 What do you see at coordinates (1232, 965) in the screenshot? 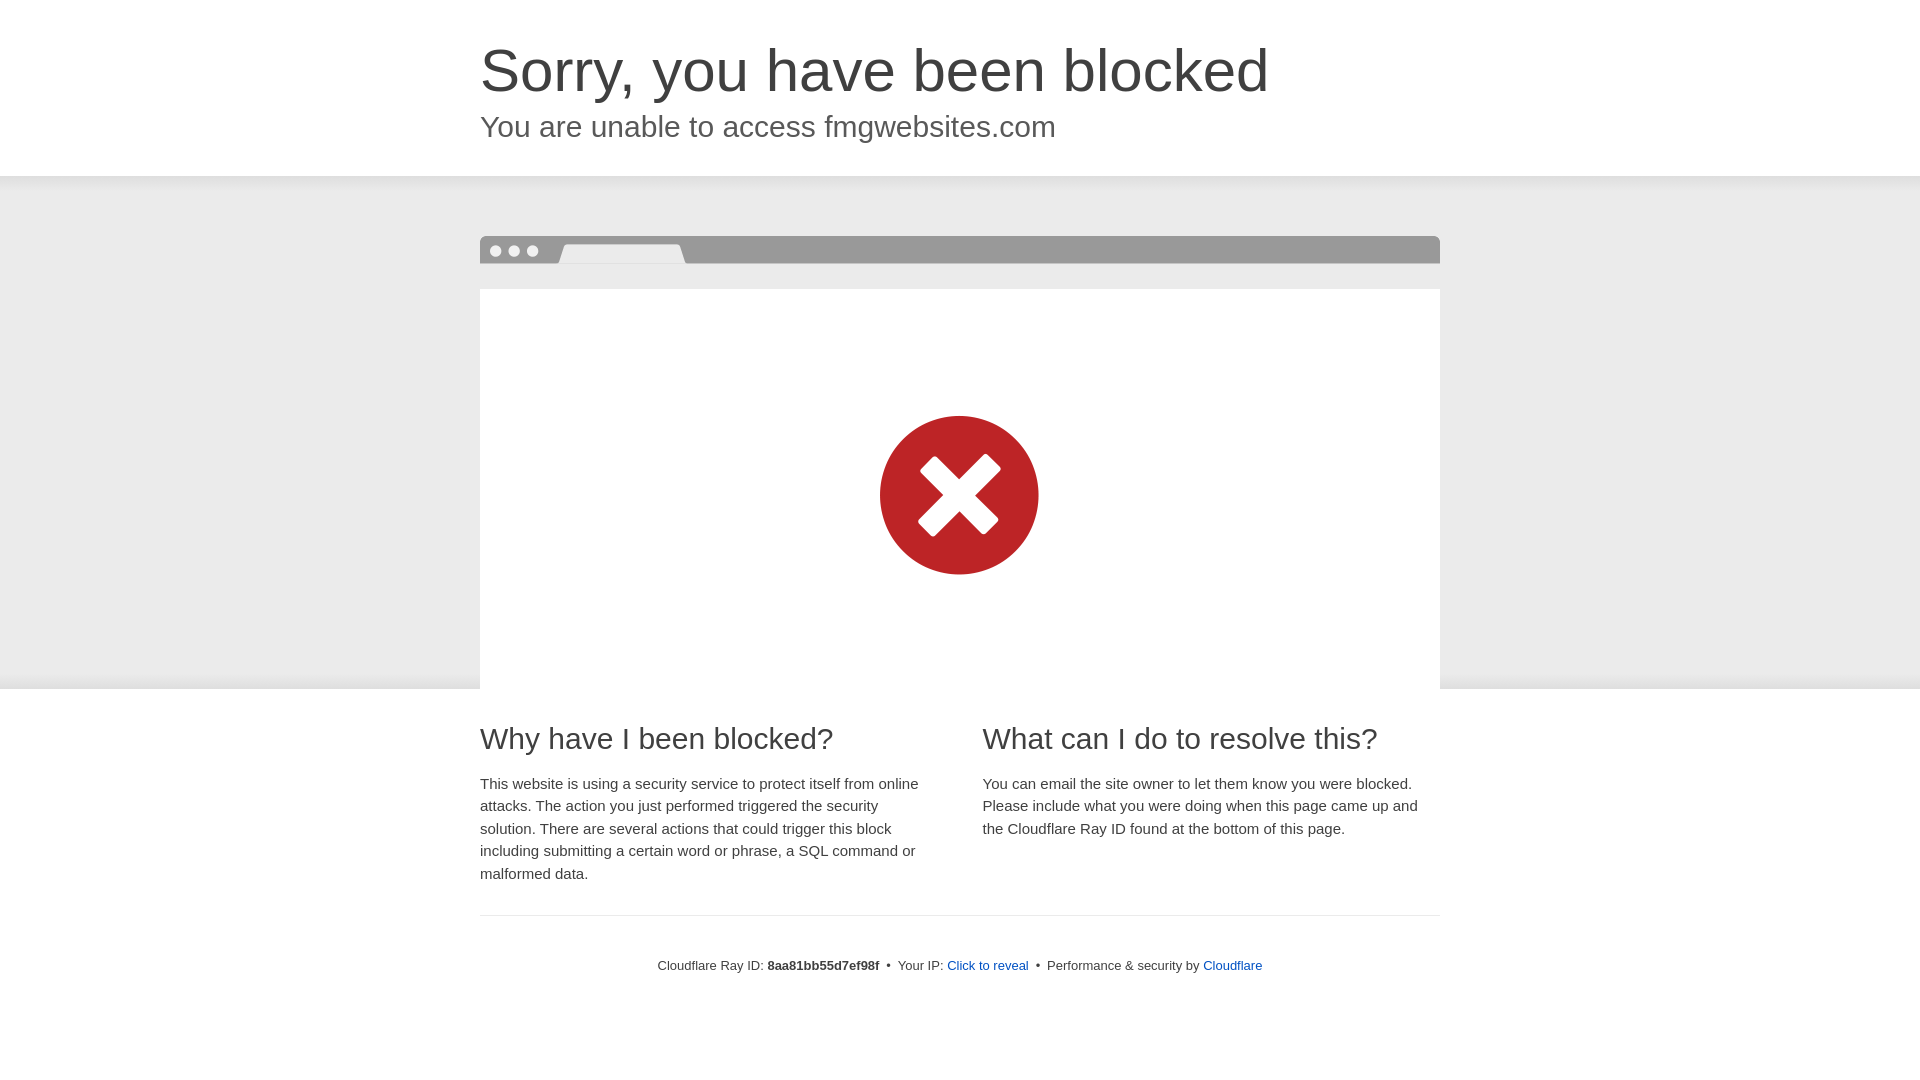
I see `Cloudflare` at bounding box center [1232, 965].